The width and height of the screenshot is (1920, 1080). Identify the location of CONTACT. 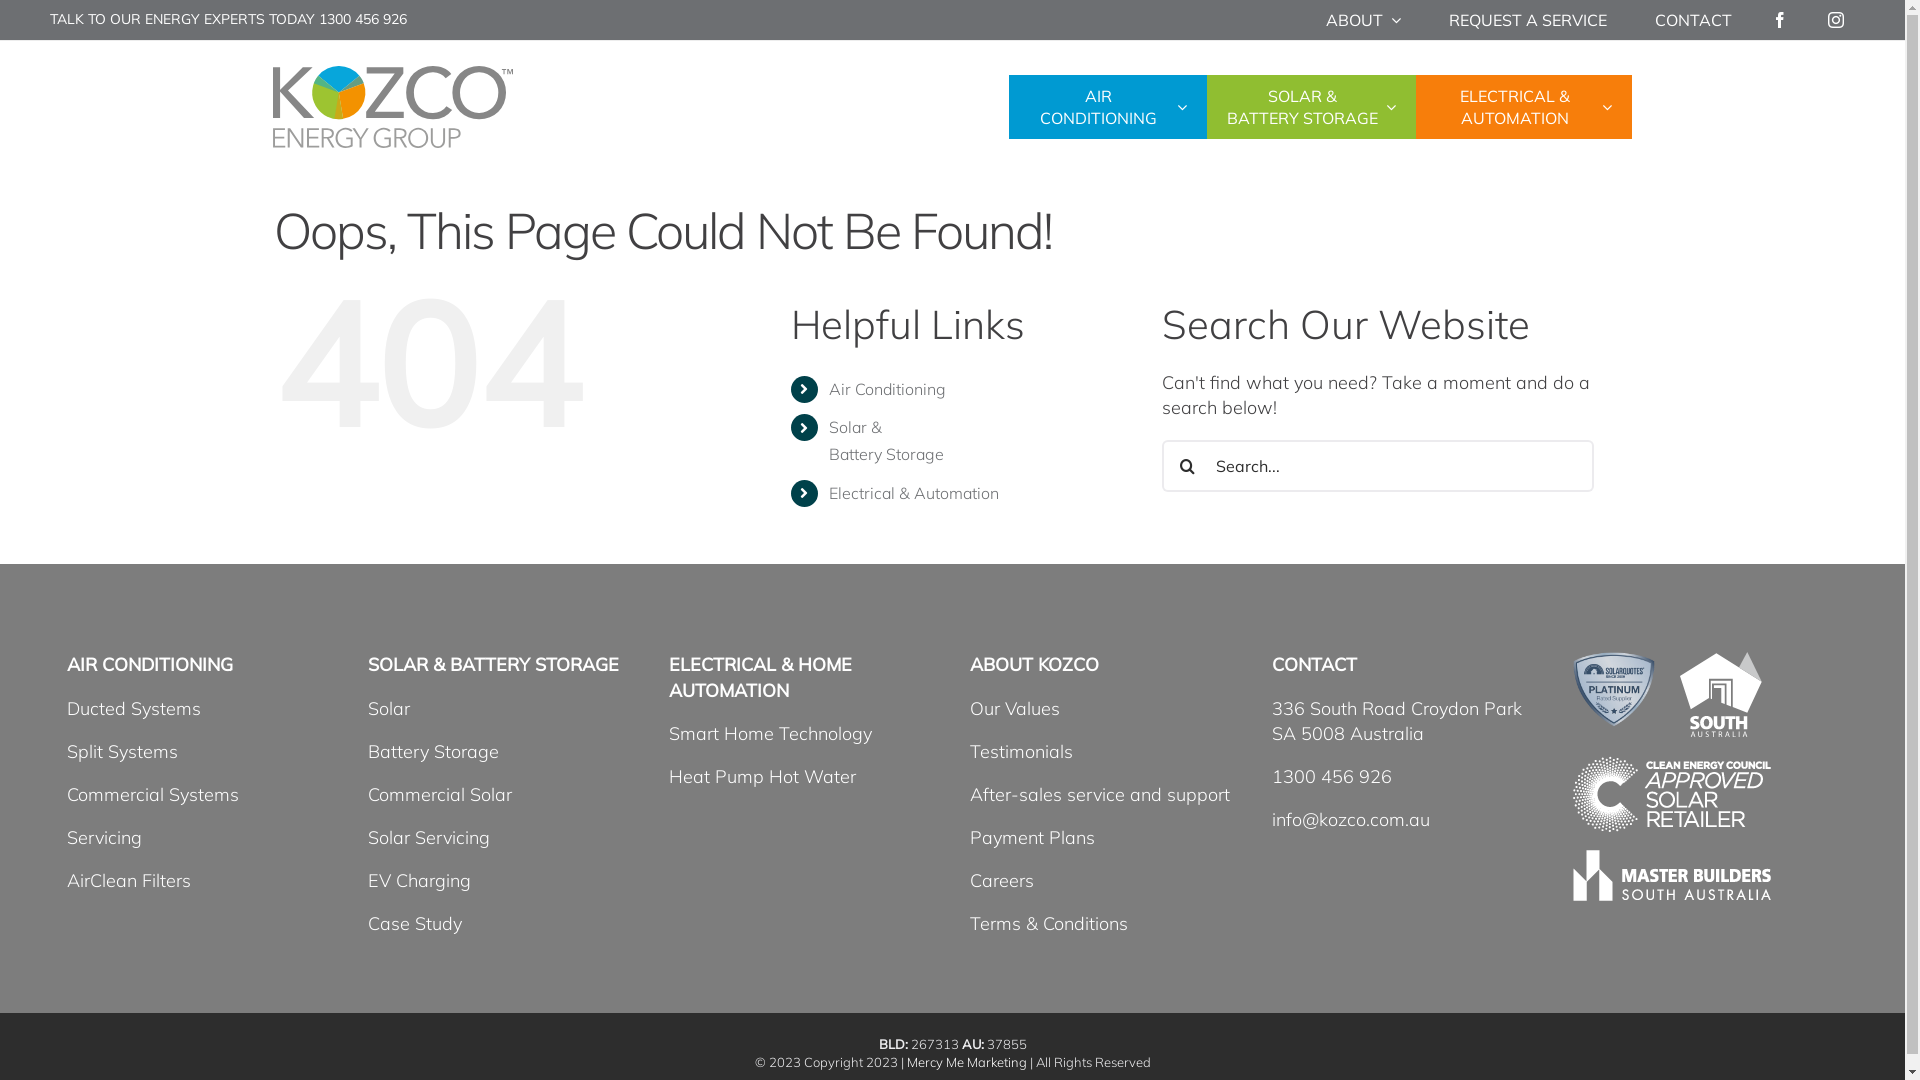
(1694, 20).